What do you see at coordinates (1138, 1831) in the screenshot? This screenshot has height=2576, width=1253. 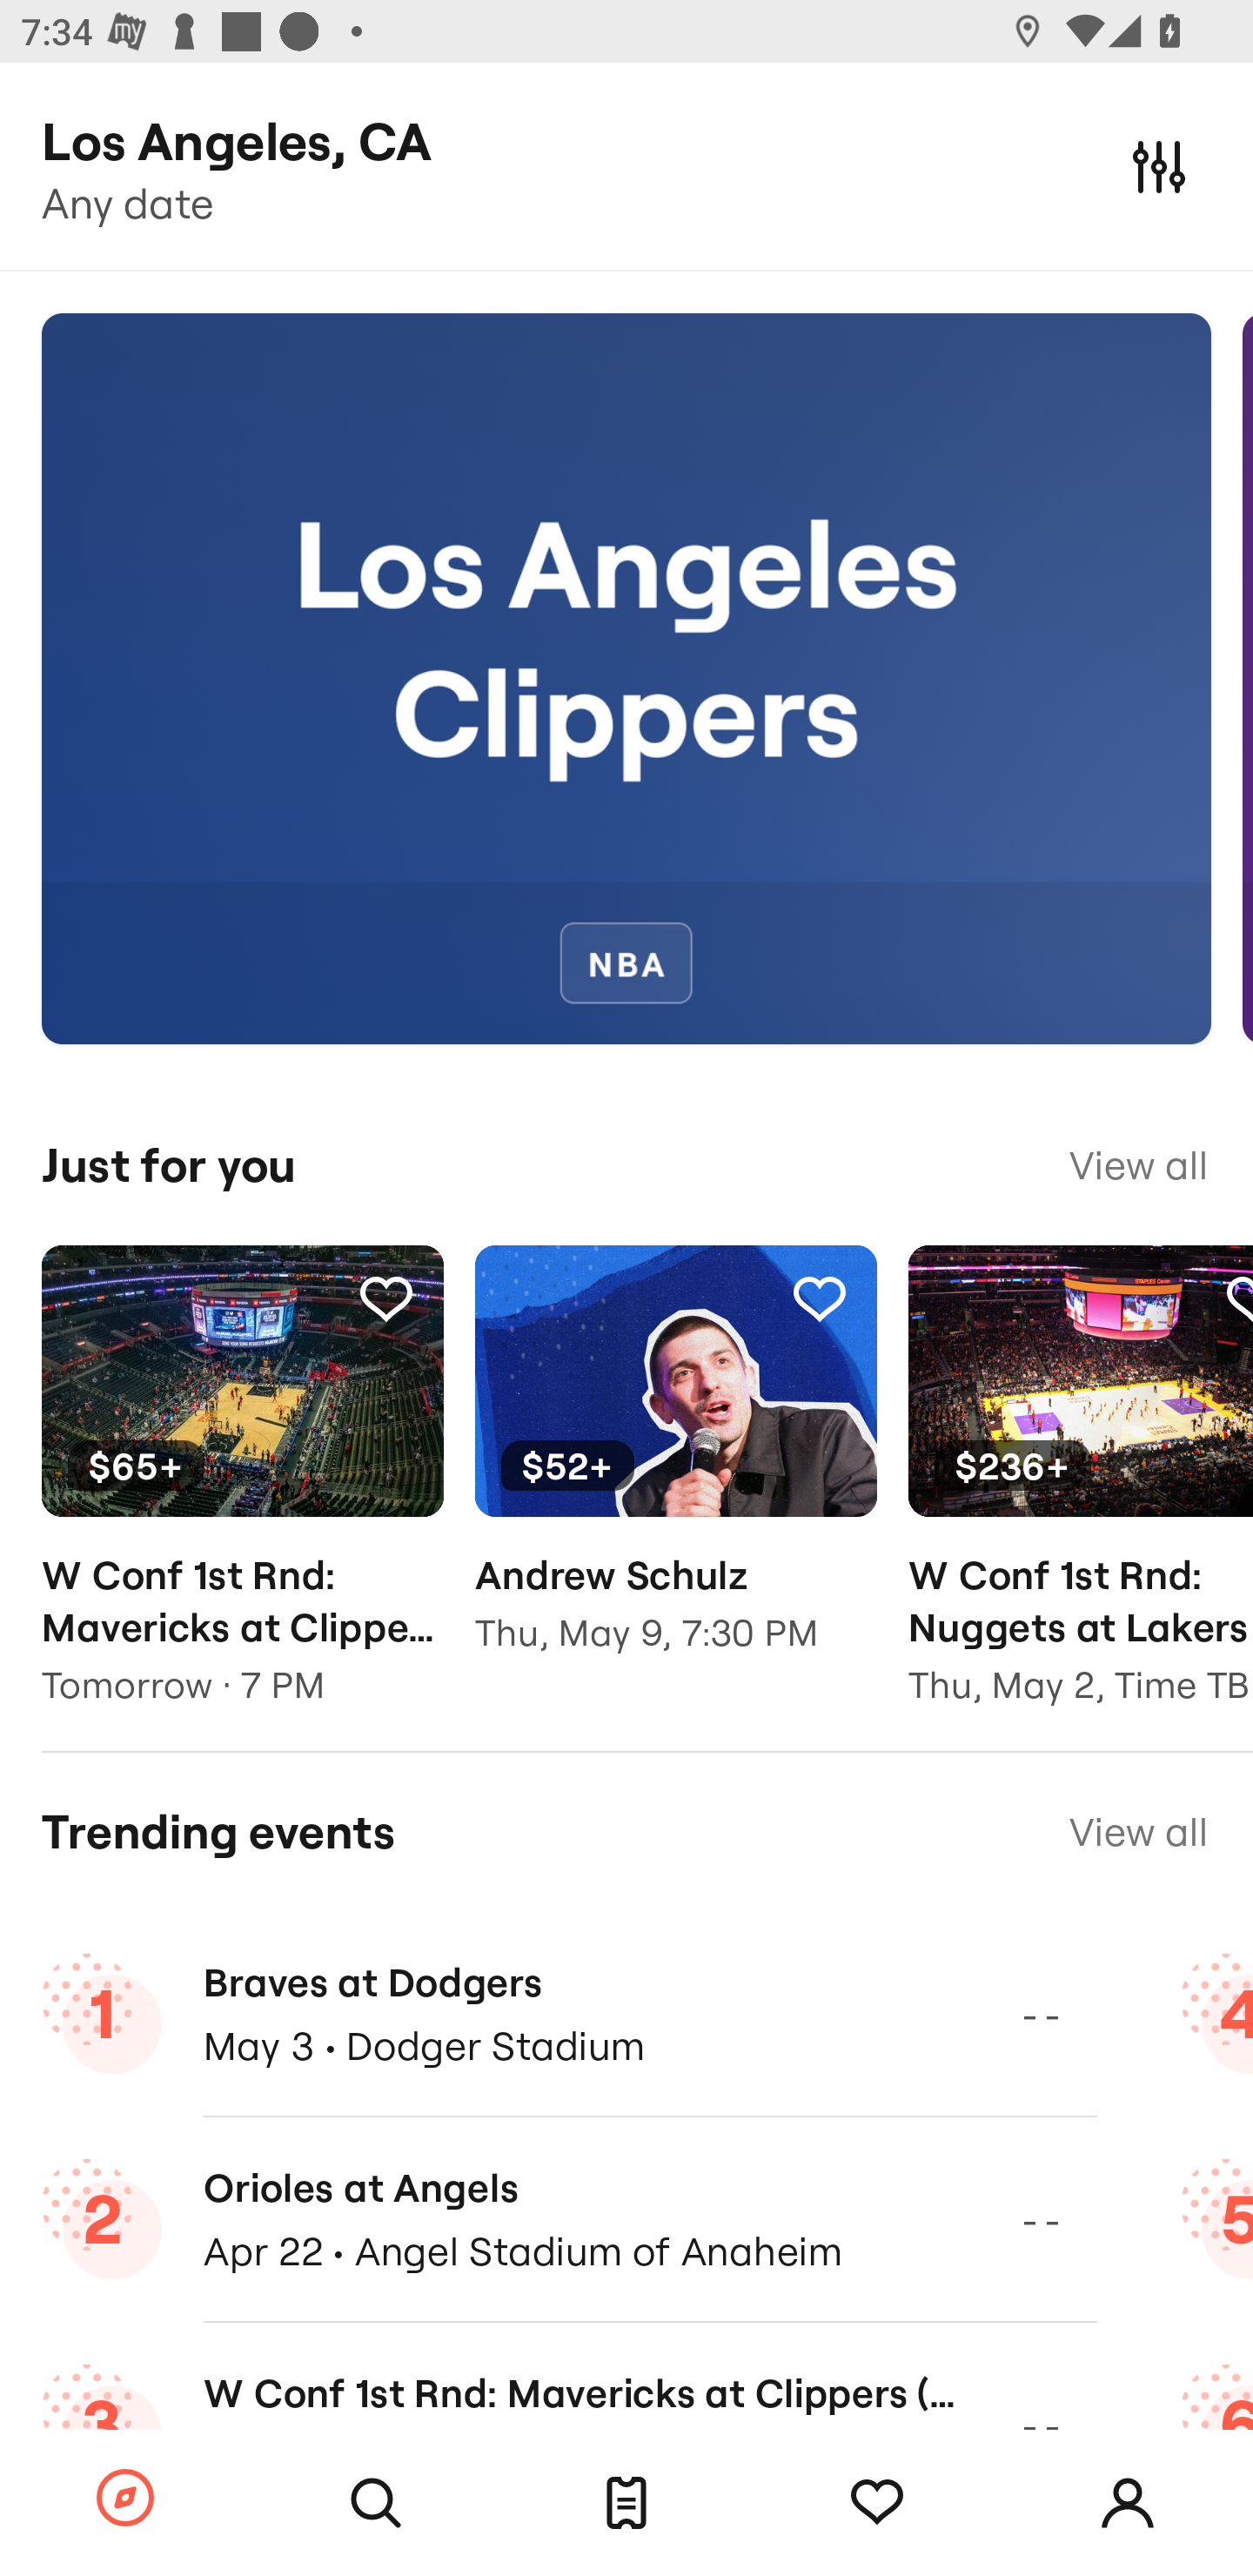 I see `View all` at bounding box center [1138, 1831].